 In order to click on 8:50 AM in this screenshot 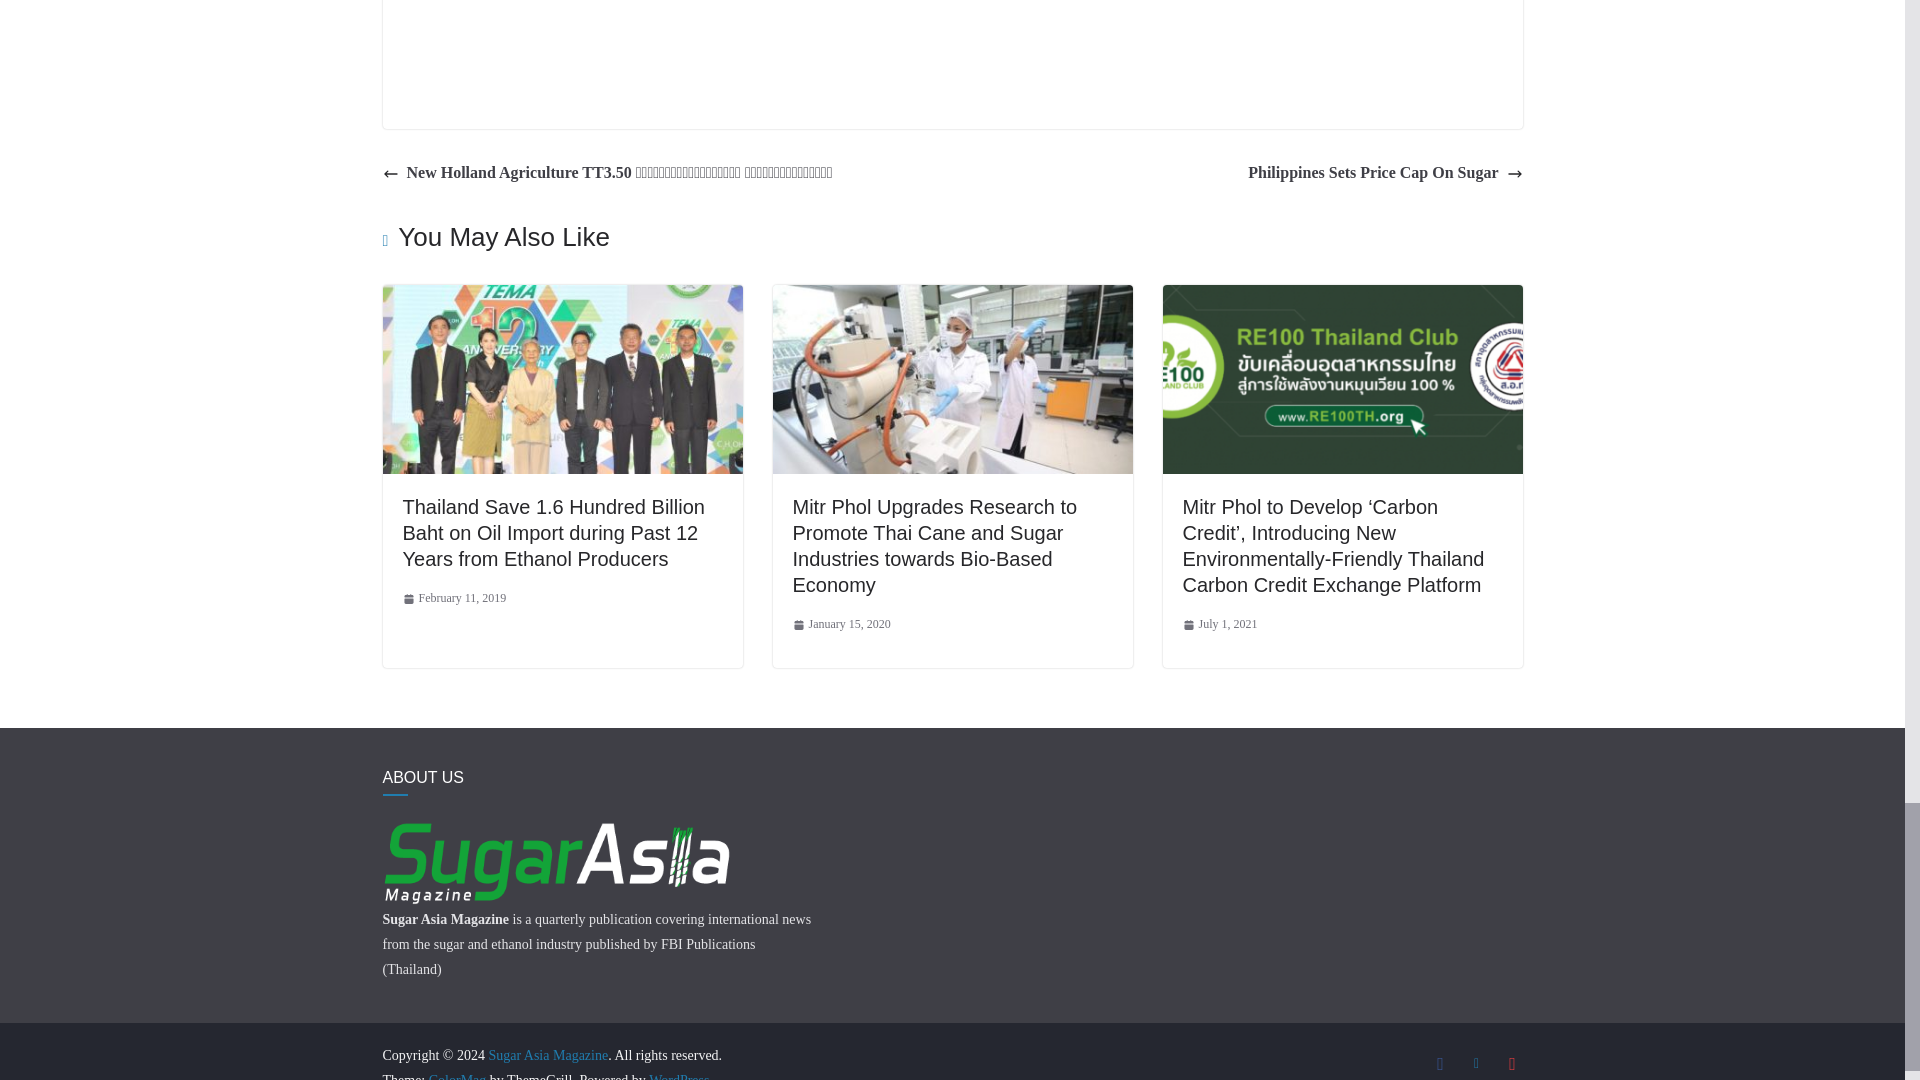, I will do `click(840, 625)`.